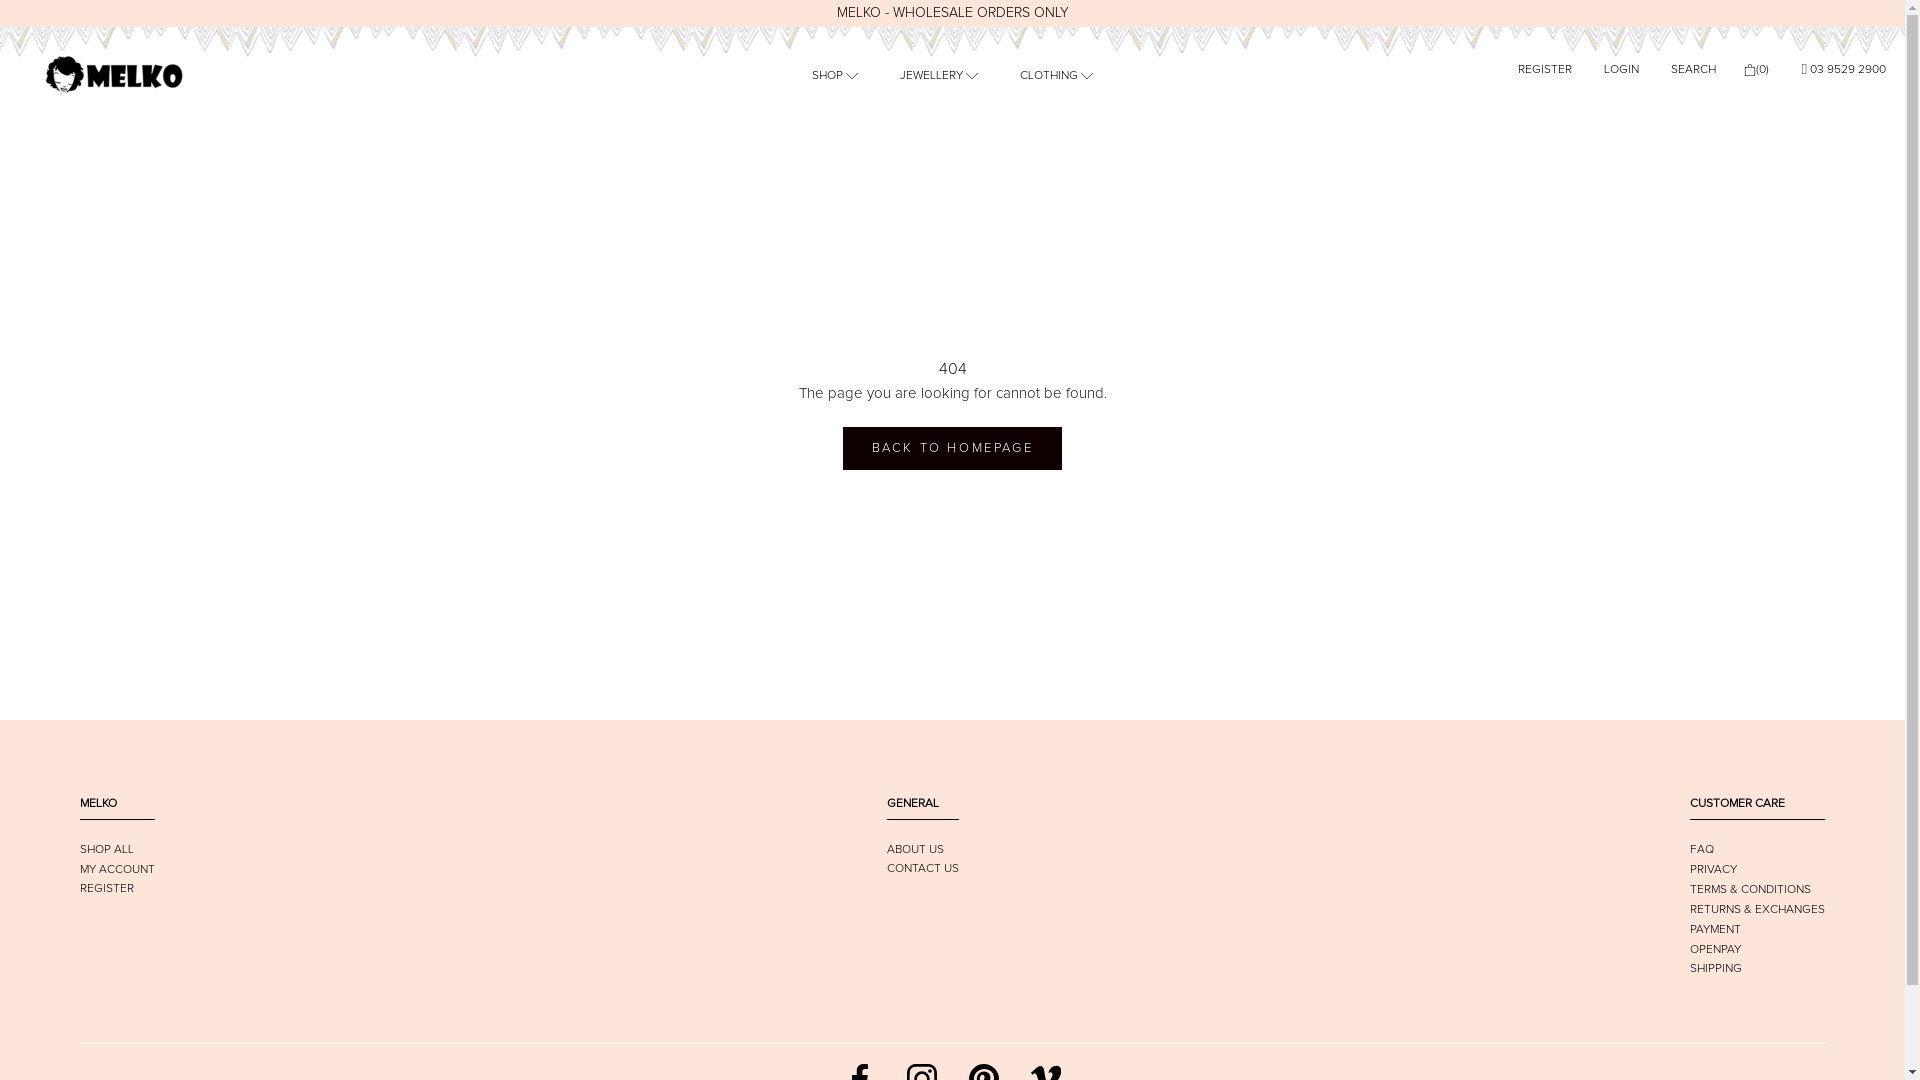  What do you see at coordinates (118, 870) in the screenshot?
I see `MY ACCOUNT` at bounding box center [118, 870].